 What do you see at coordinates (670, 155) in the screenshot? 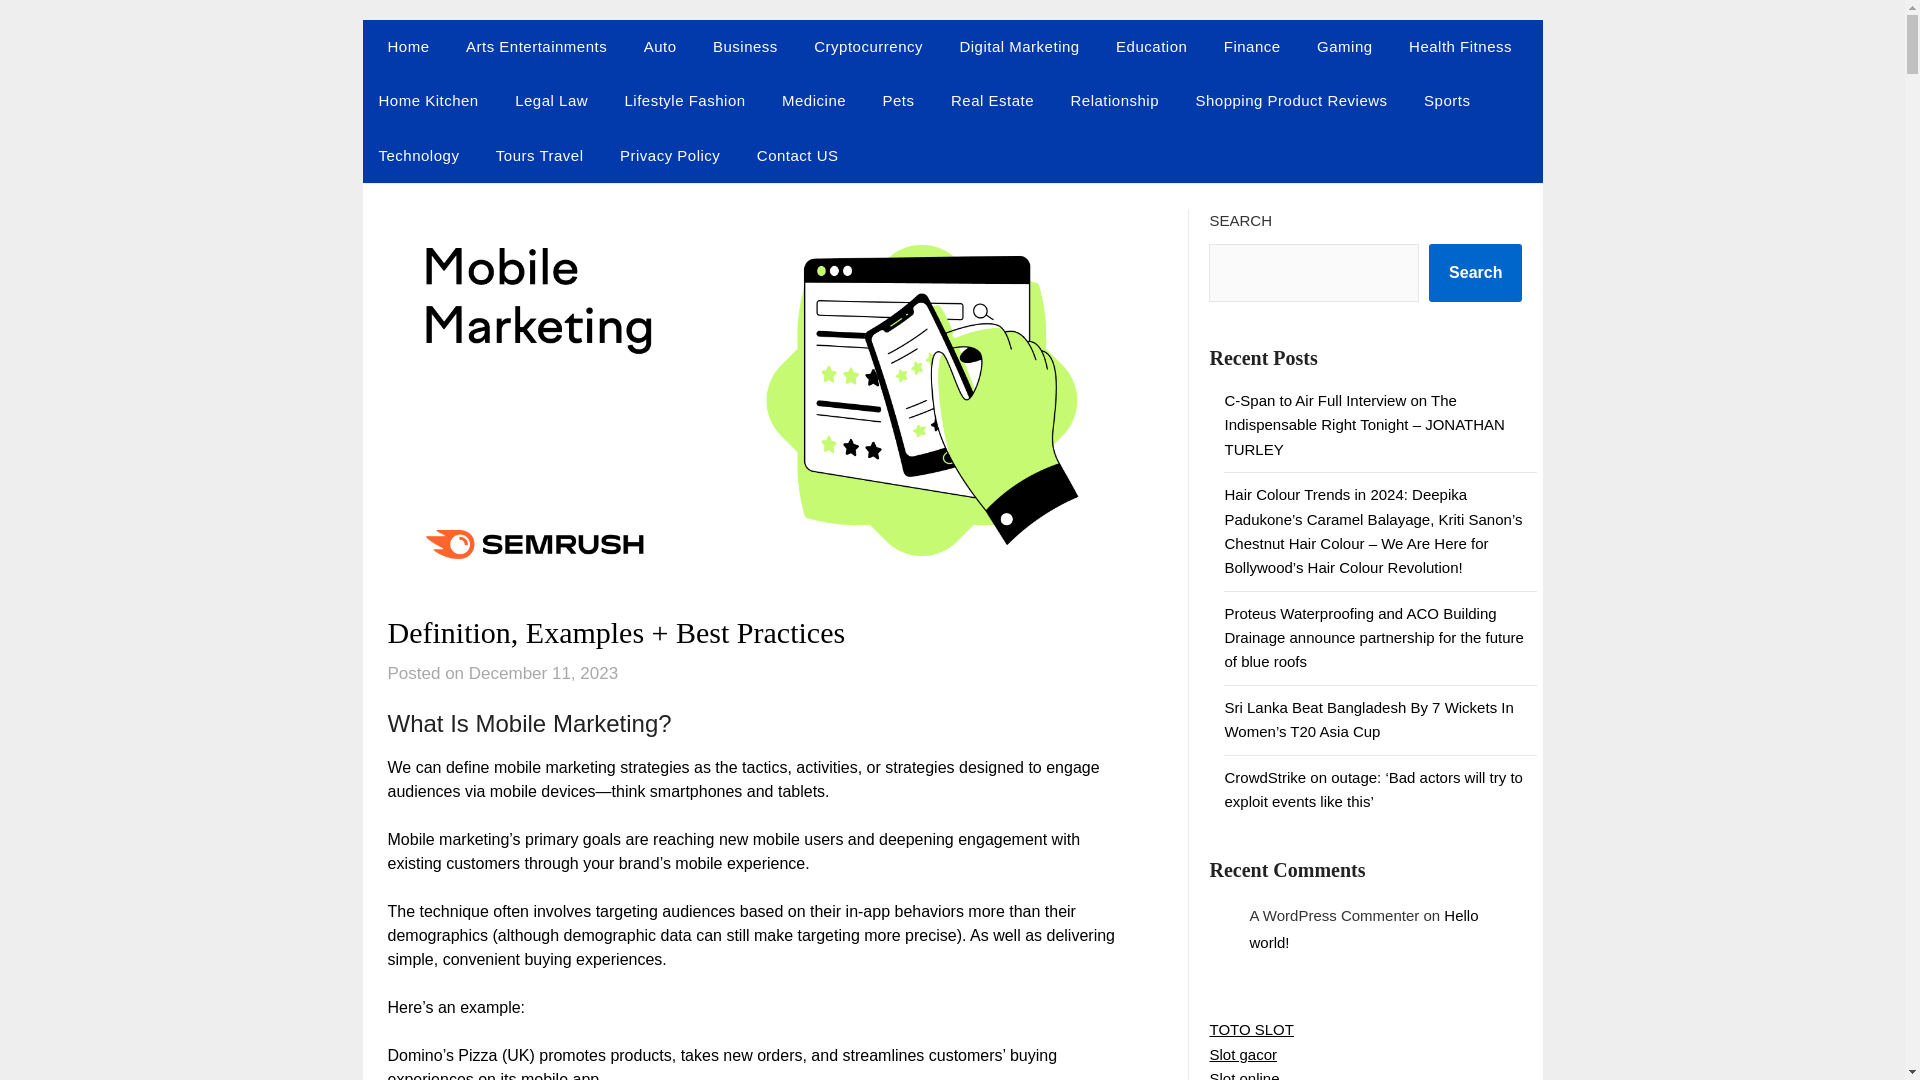
I see `Privacy Policy` at bounding box center [670, 155].